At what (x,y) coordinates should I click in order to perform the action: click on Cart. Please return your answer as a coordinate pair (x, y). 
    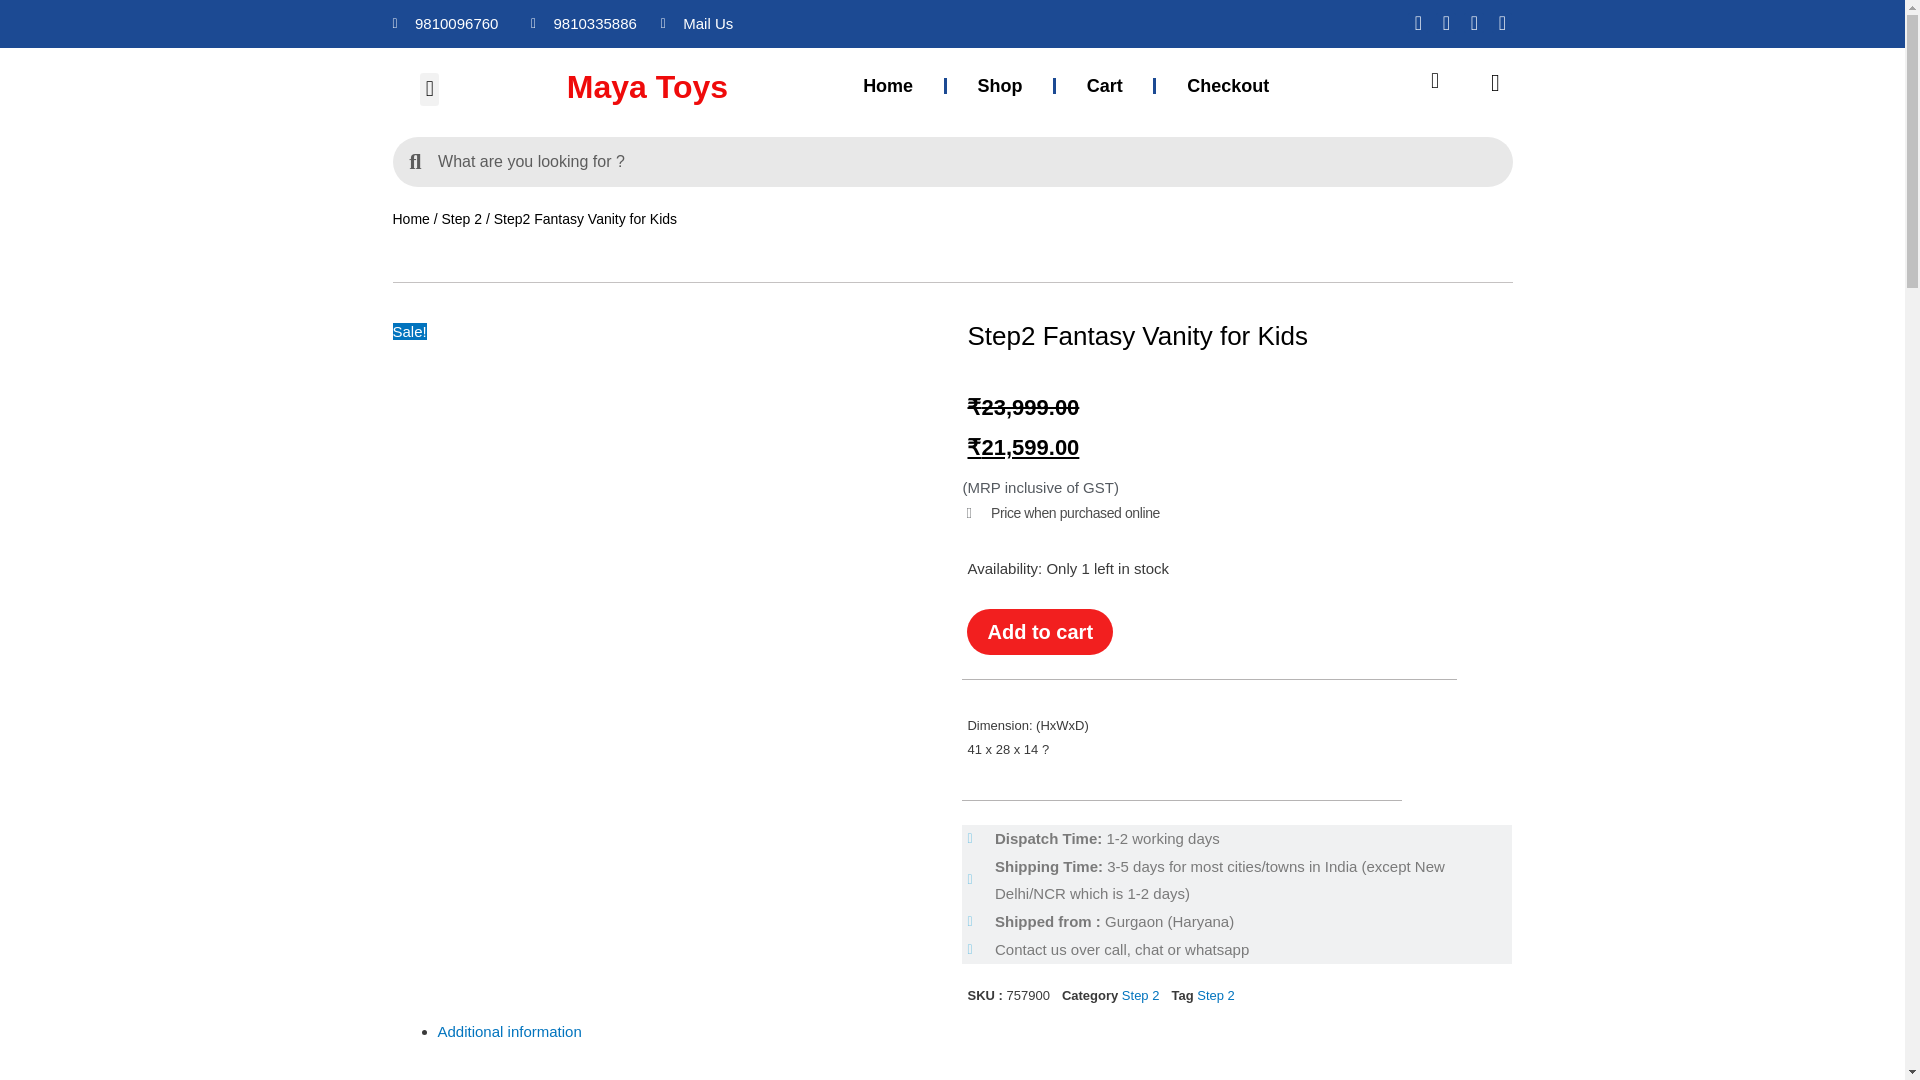
    Looking at the image, I should click on (1104, 86).